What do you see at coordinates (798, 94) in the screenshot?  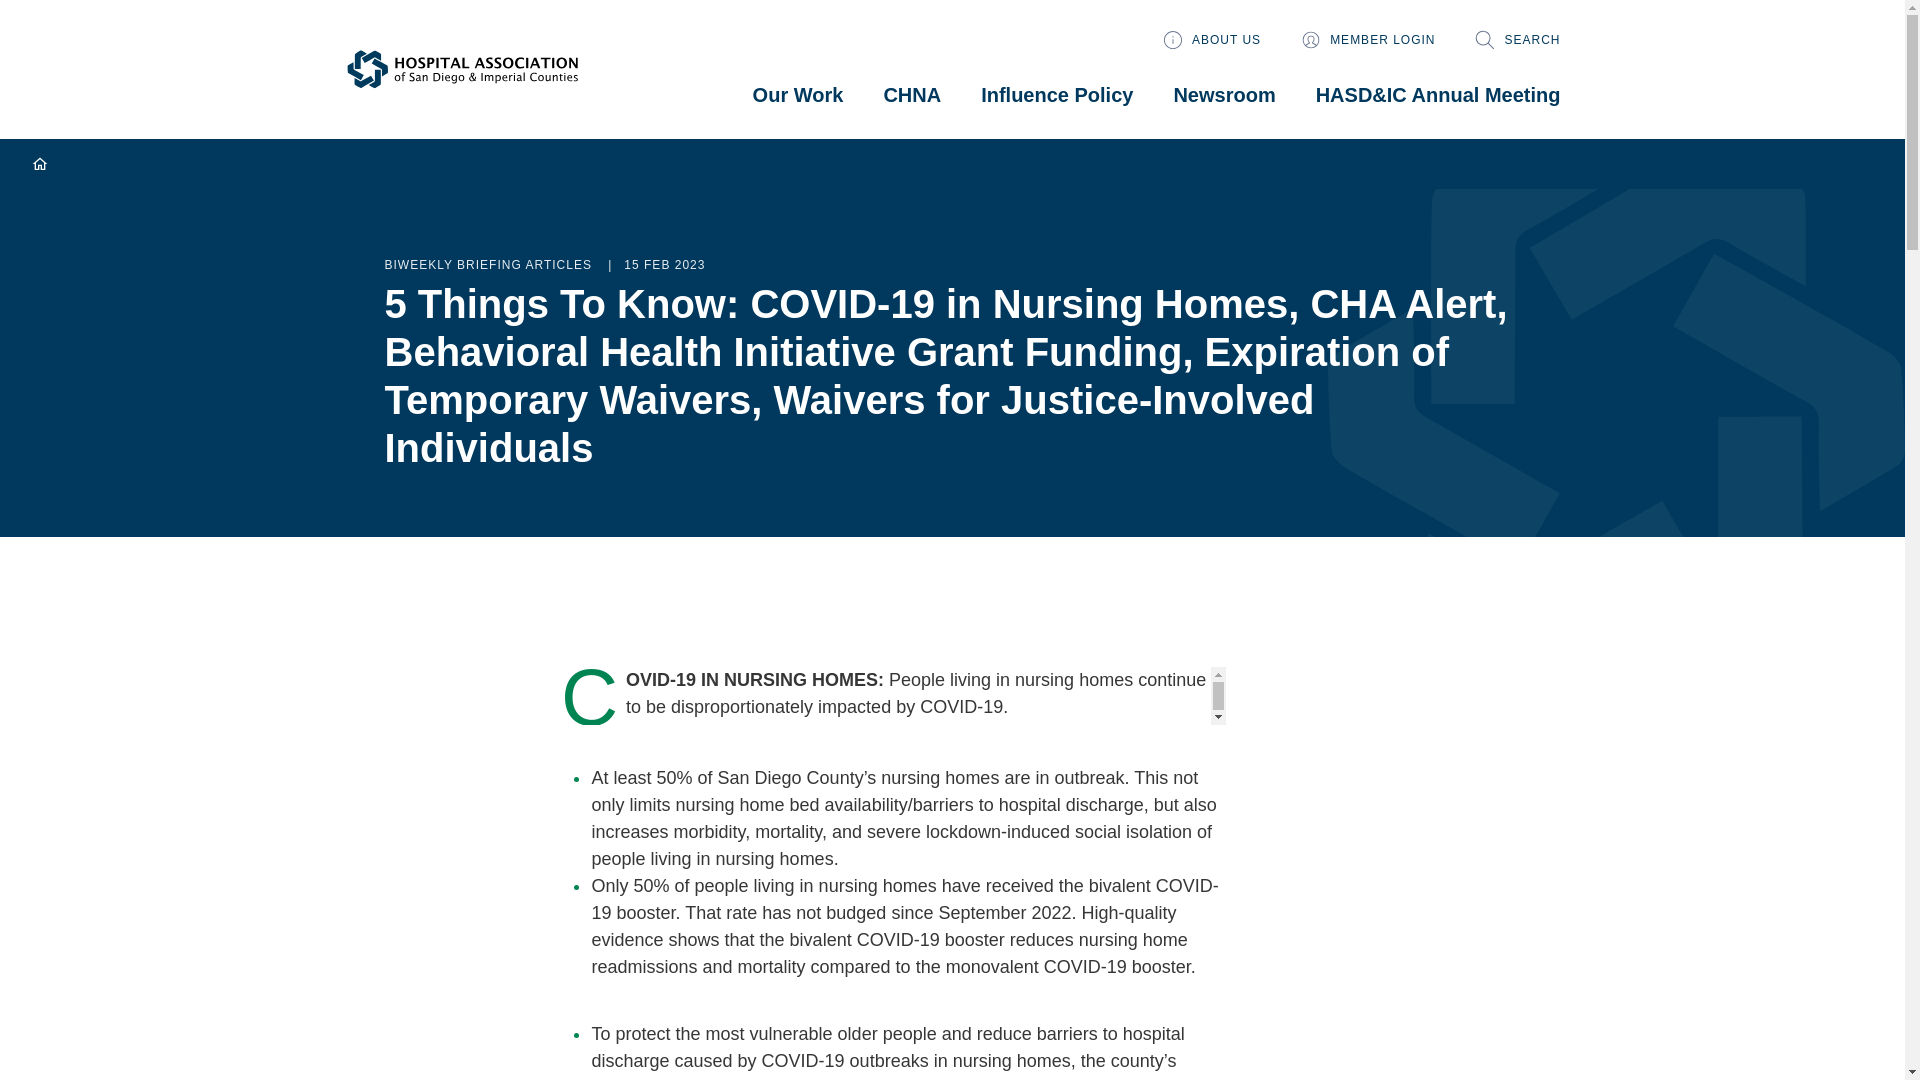 I see `Our Work` at bounding box center [798, 94].